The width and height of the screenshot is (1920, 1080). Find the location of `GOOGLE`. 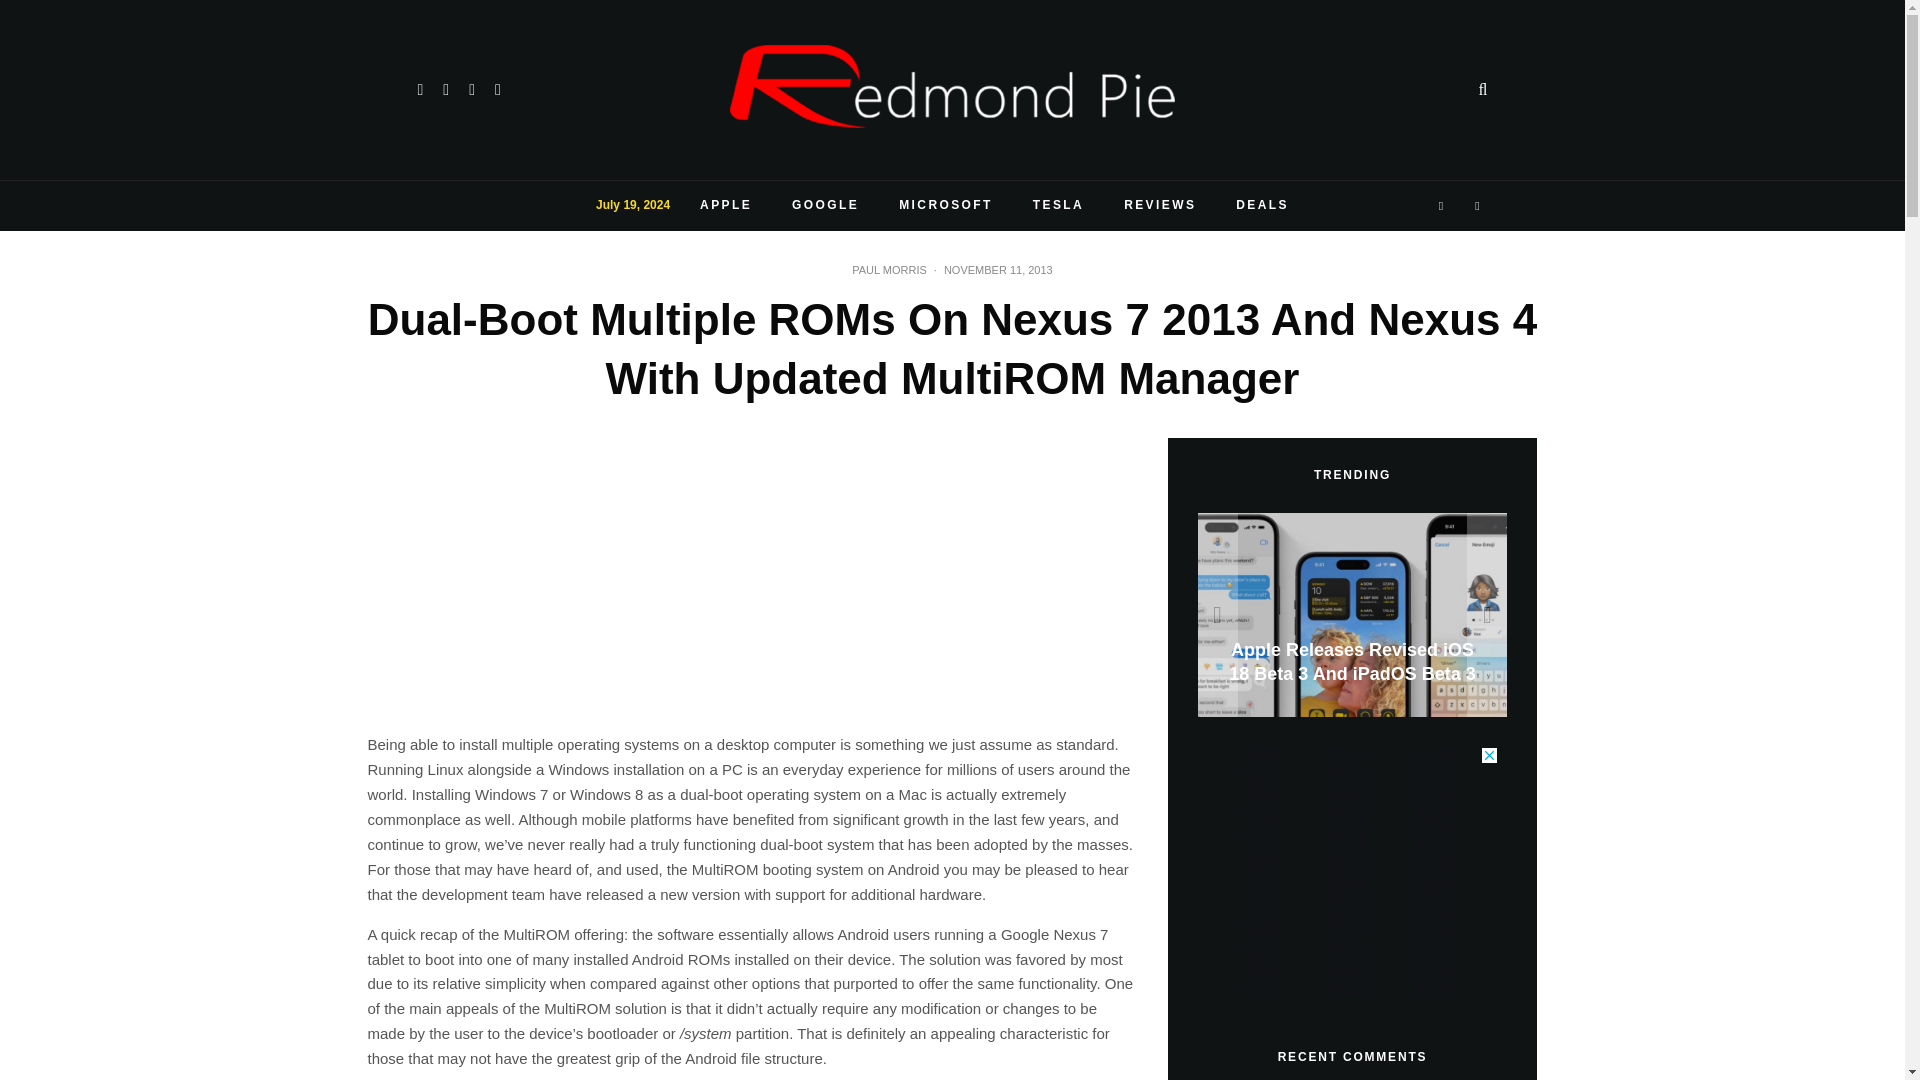

GOOGLE is located at coordinates (825, 206).